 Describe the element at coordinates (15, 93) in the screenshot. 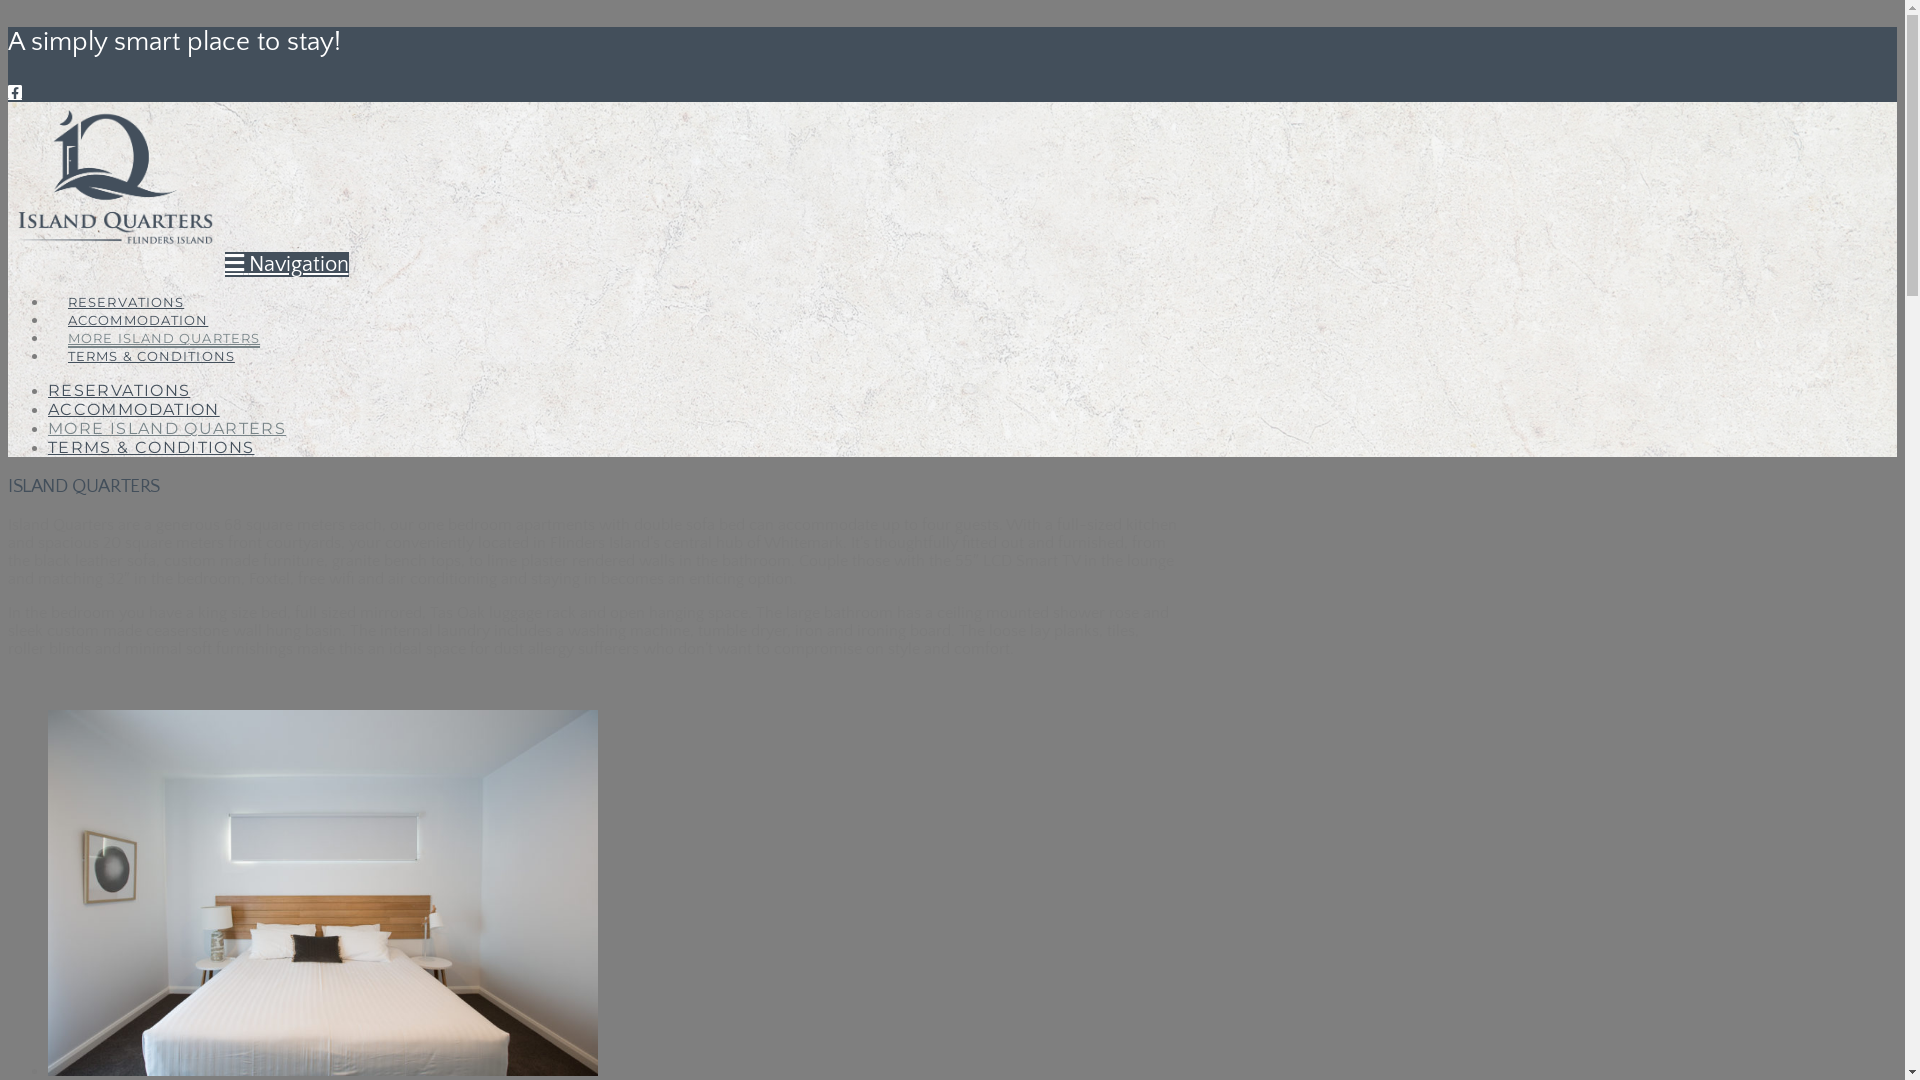

I see `Facebook` at that location.